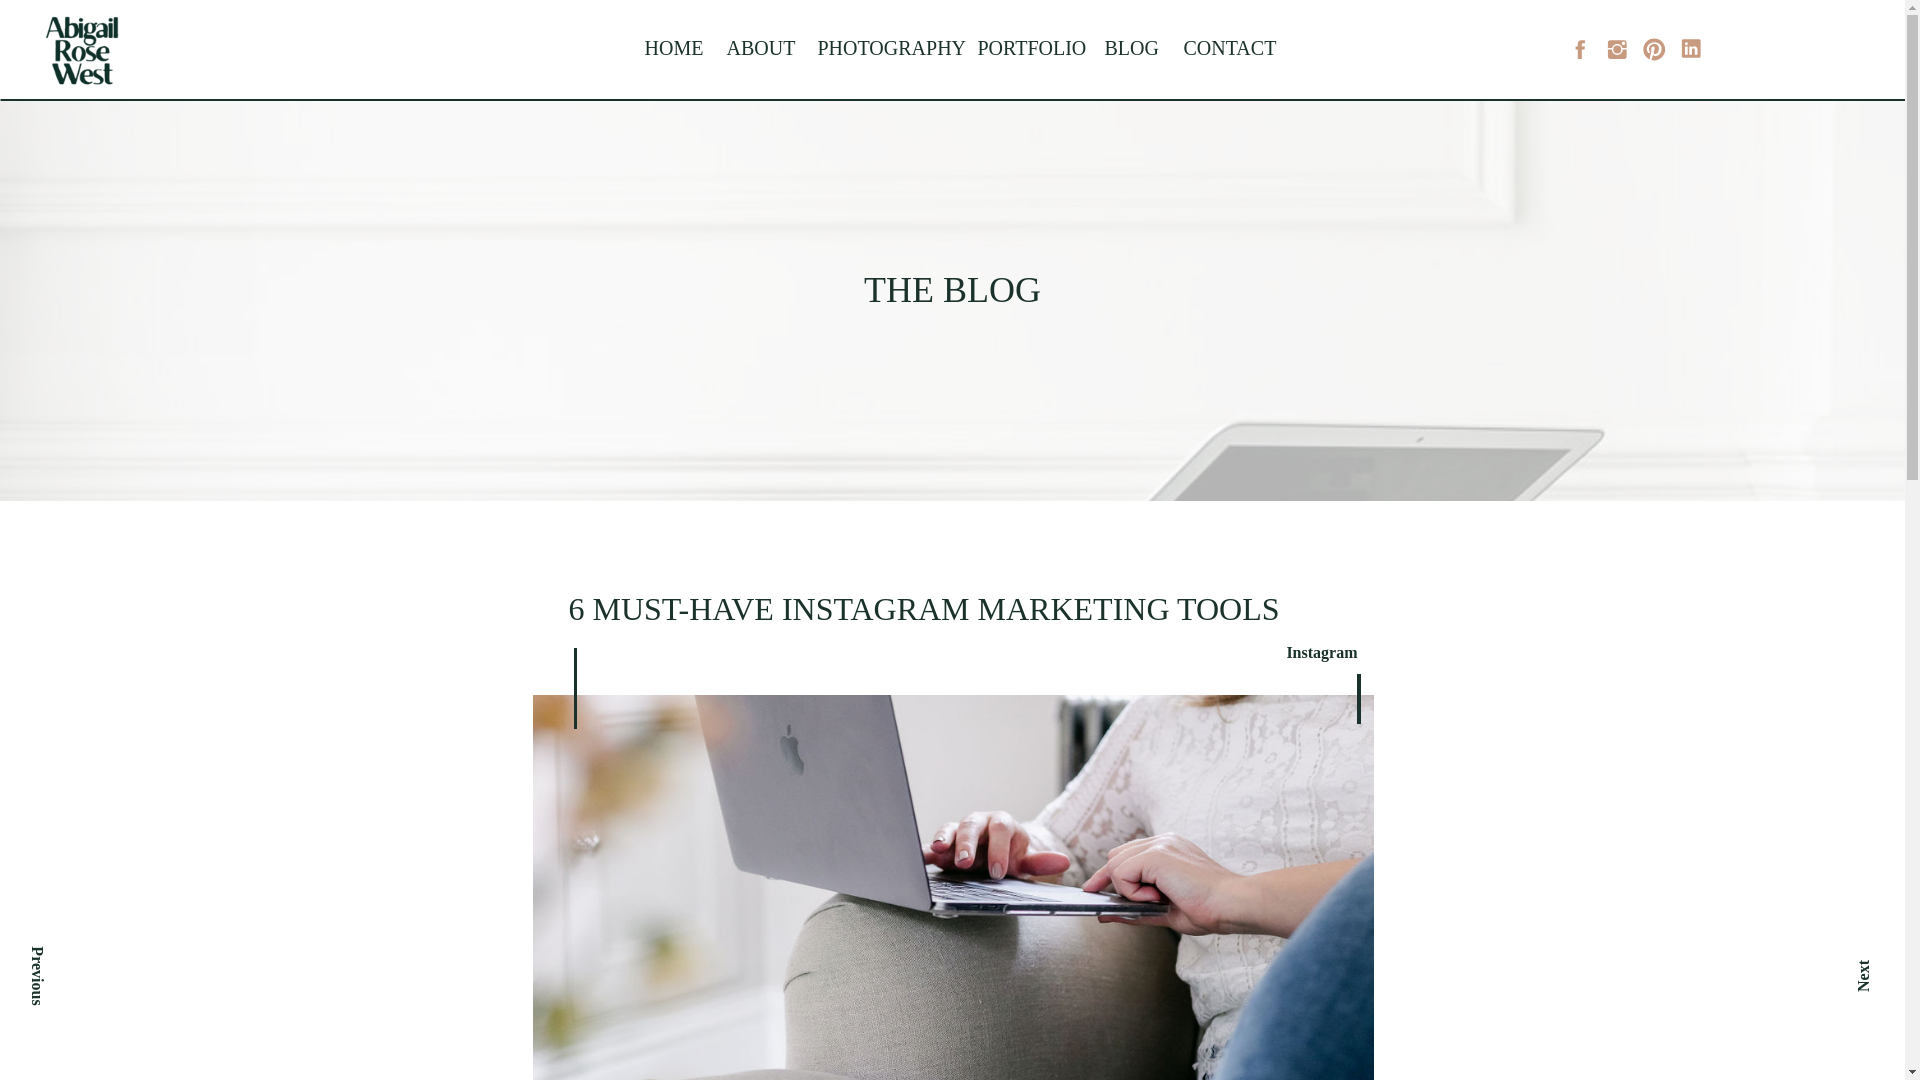  Describe the element at coordinates (124, 886) in the screenshot. I see `Previous` at that location.